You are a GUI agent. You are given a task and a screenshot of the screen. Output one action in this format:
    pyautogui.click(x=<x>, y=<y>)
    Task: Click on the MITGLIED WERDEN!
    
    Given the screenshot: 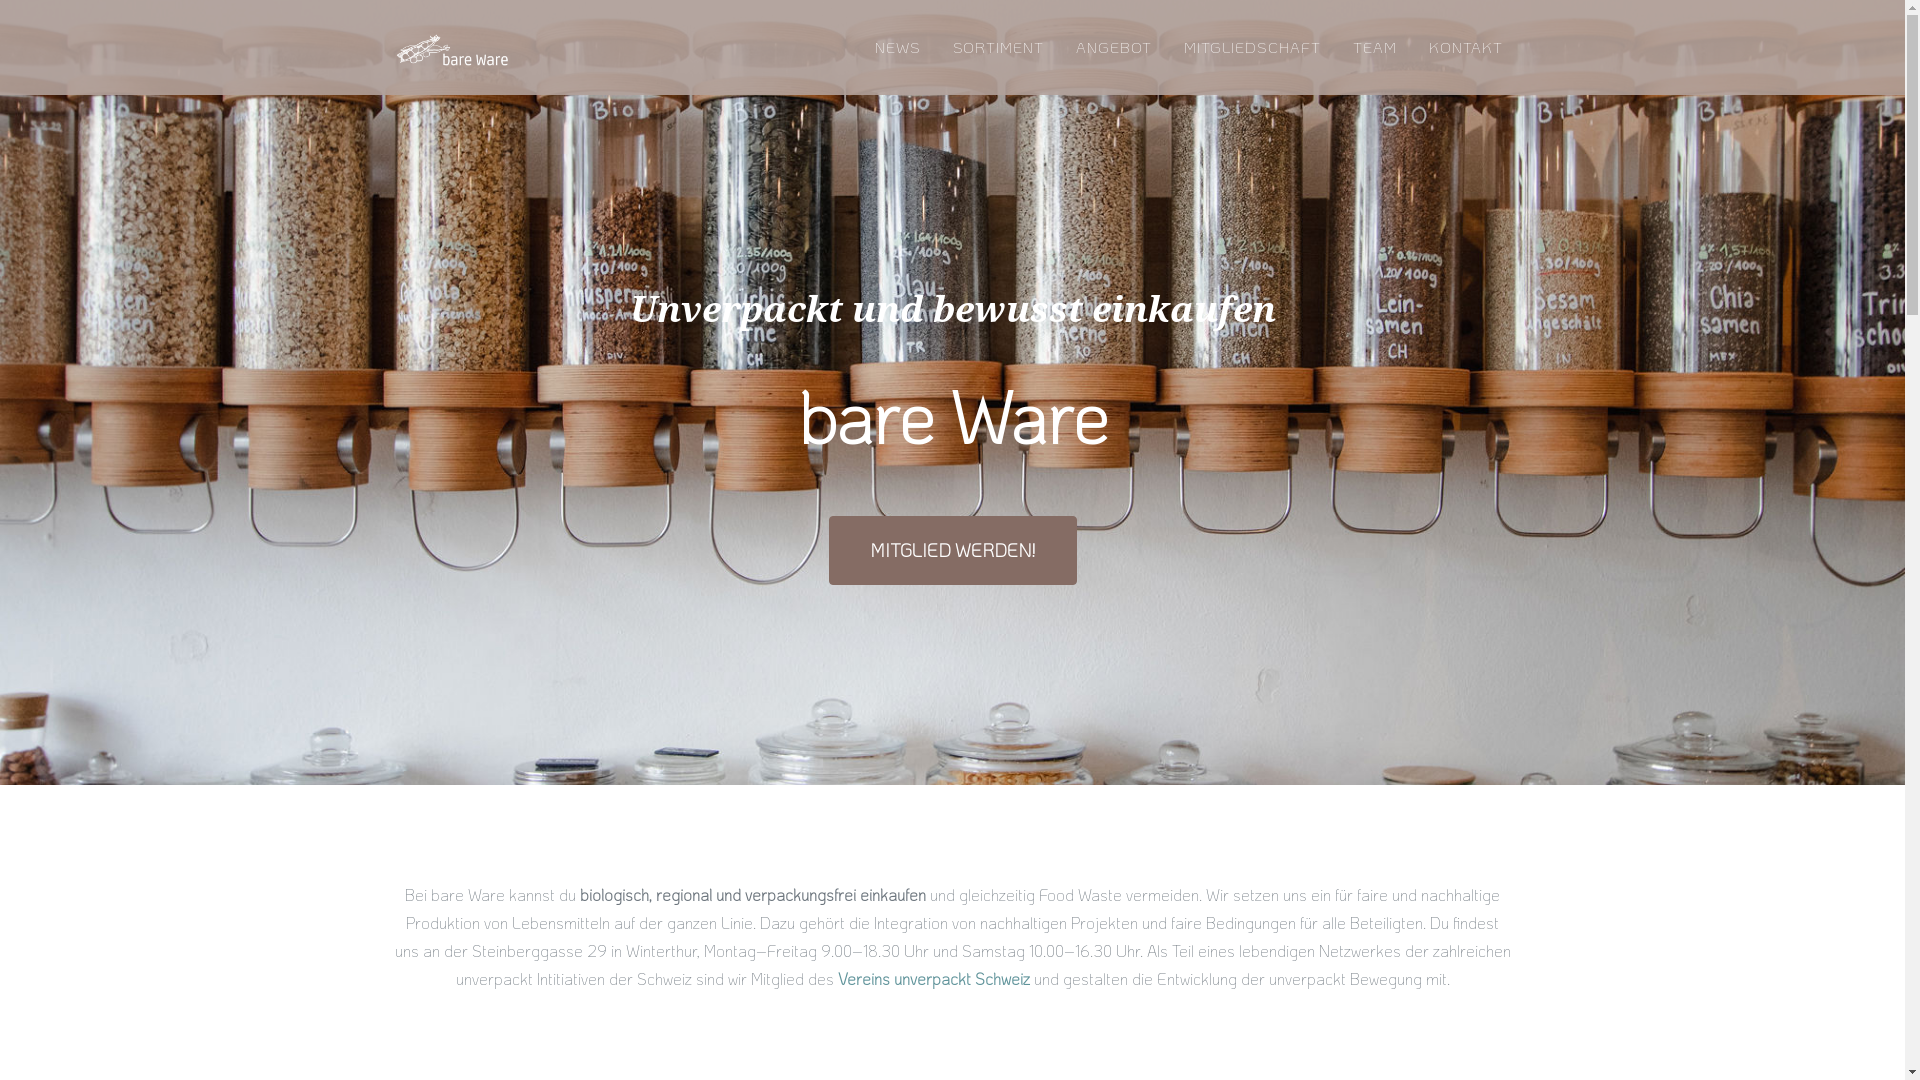 What is the action you would take?
    pyautogui.click(x=952, y=550)
    